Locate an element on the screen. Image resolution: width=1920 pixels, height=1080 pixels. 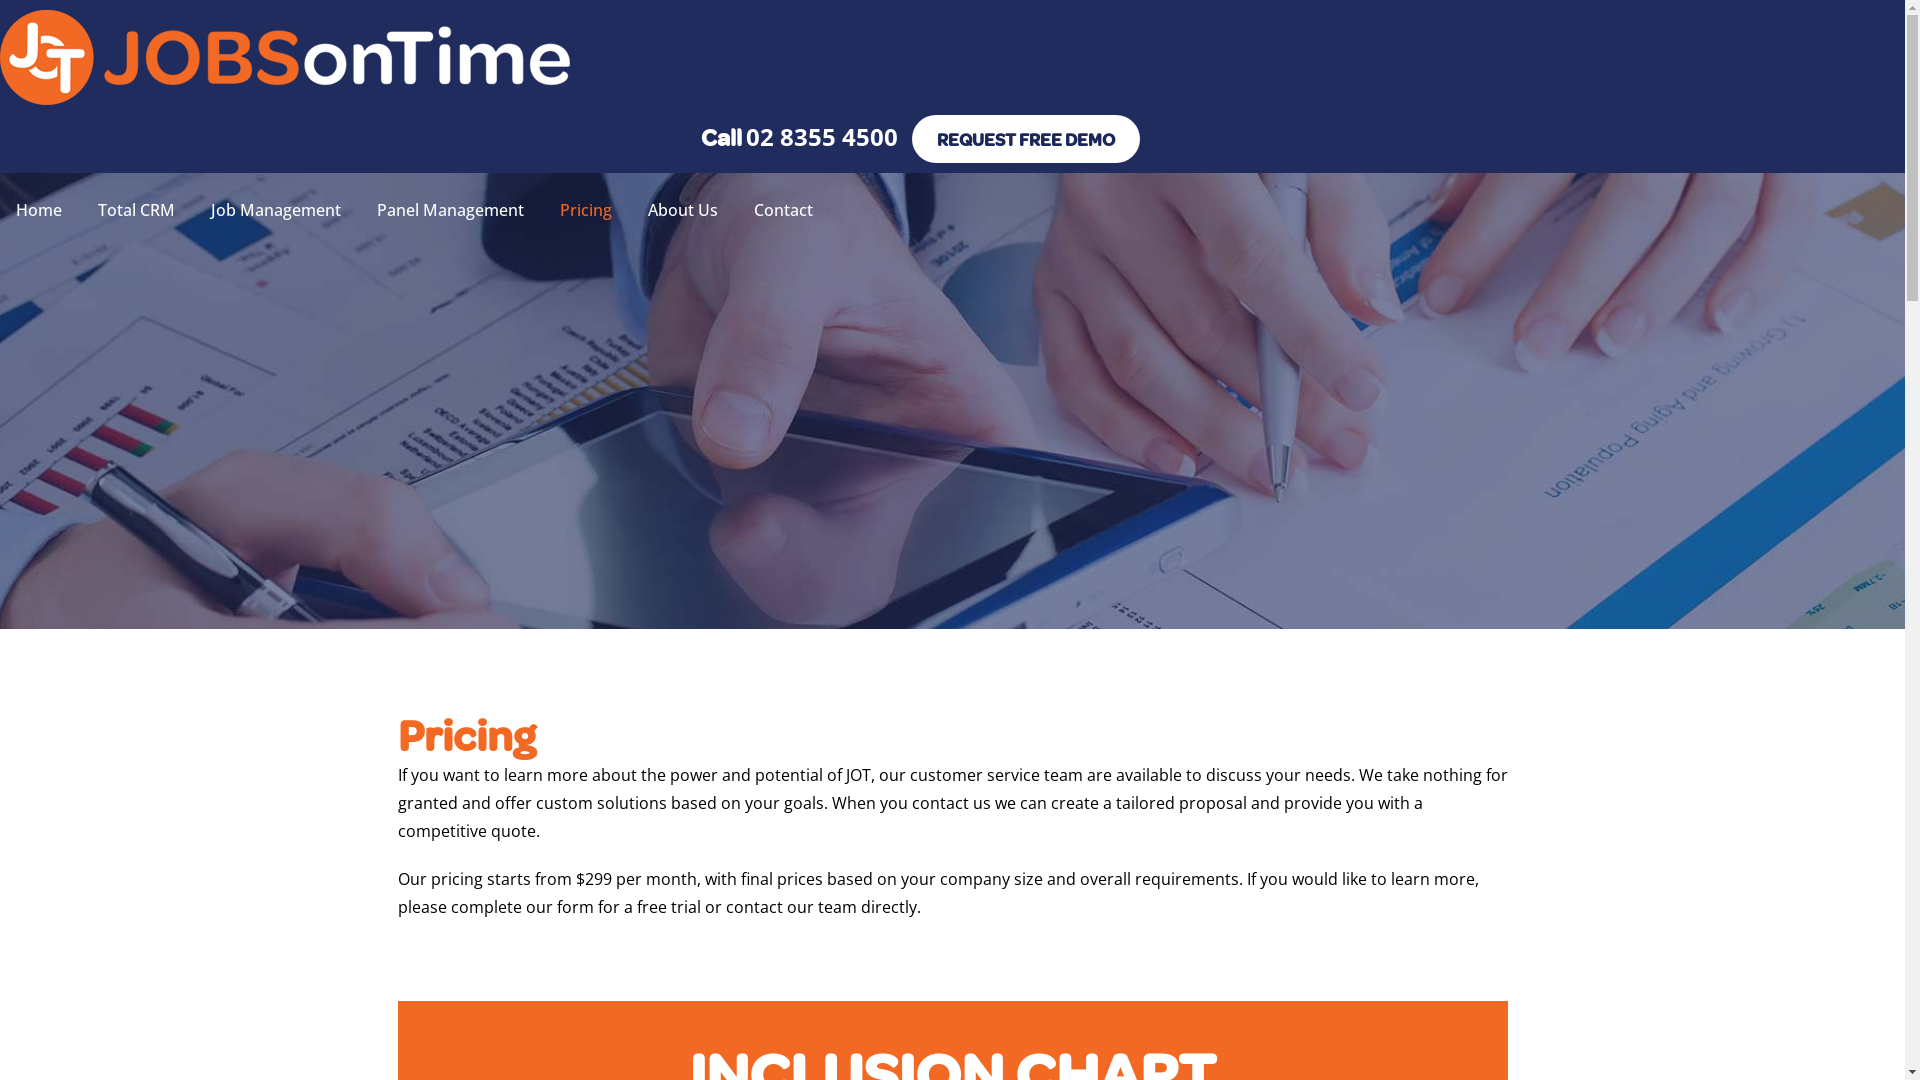
Contact is located at coordinates (784, 210).